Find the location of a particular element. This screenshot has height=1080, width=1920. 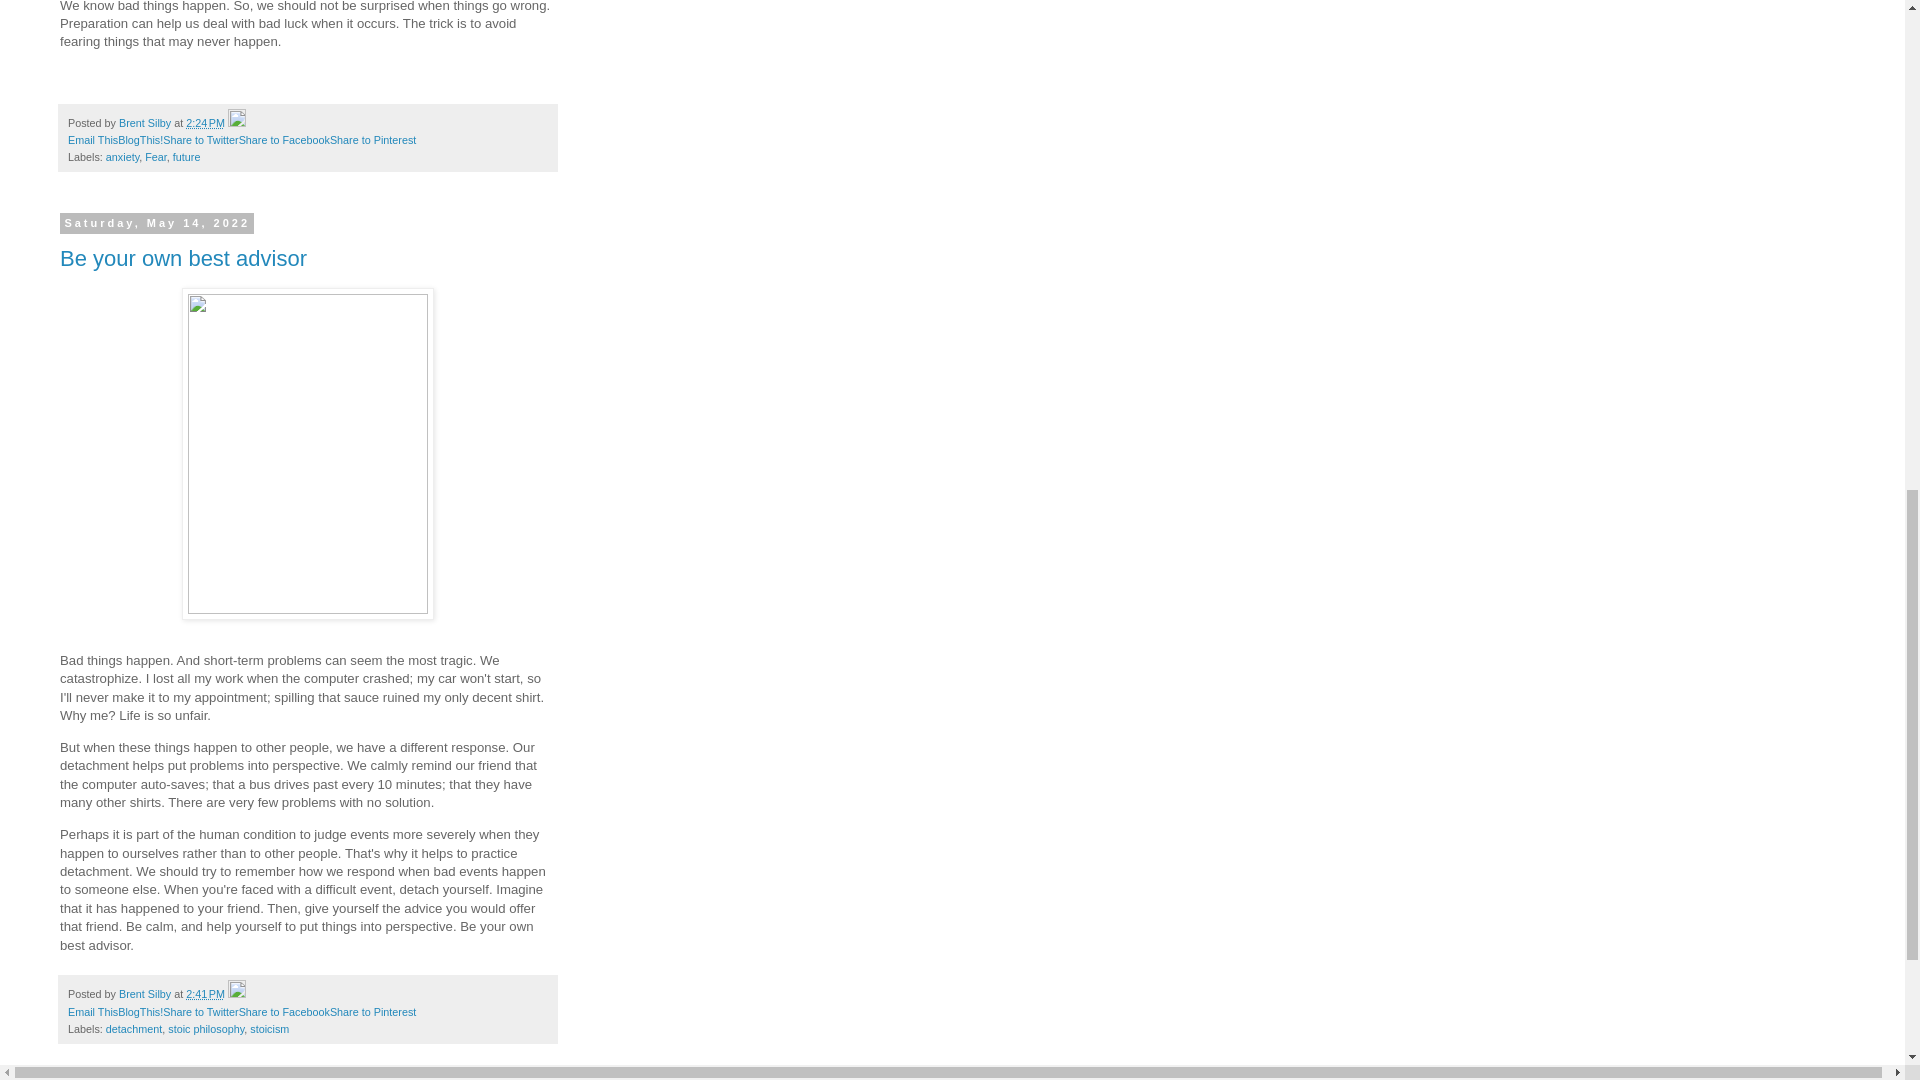

Share to Twitter is located at coordinates (200, 1012).